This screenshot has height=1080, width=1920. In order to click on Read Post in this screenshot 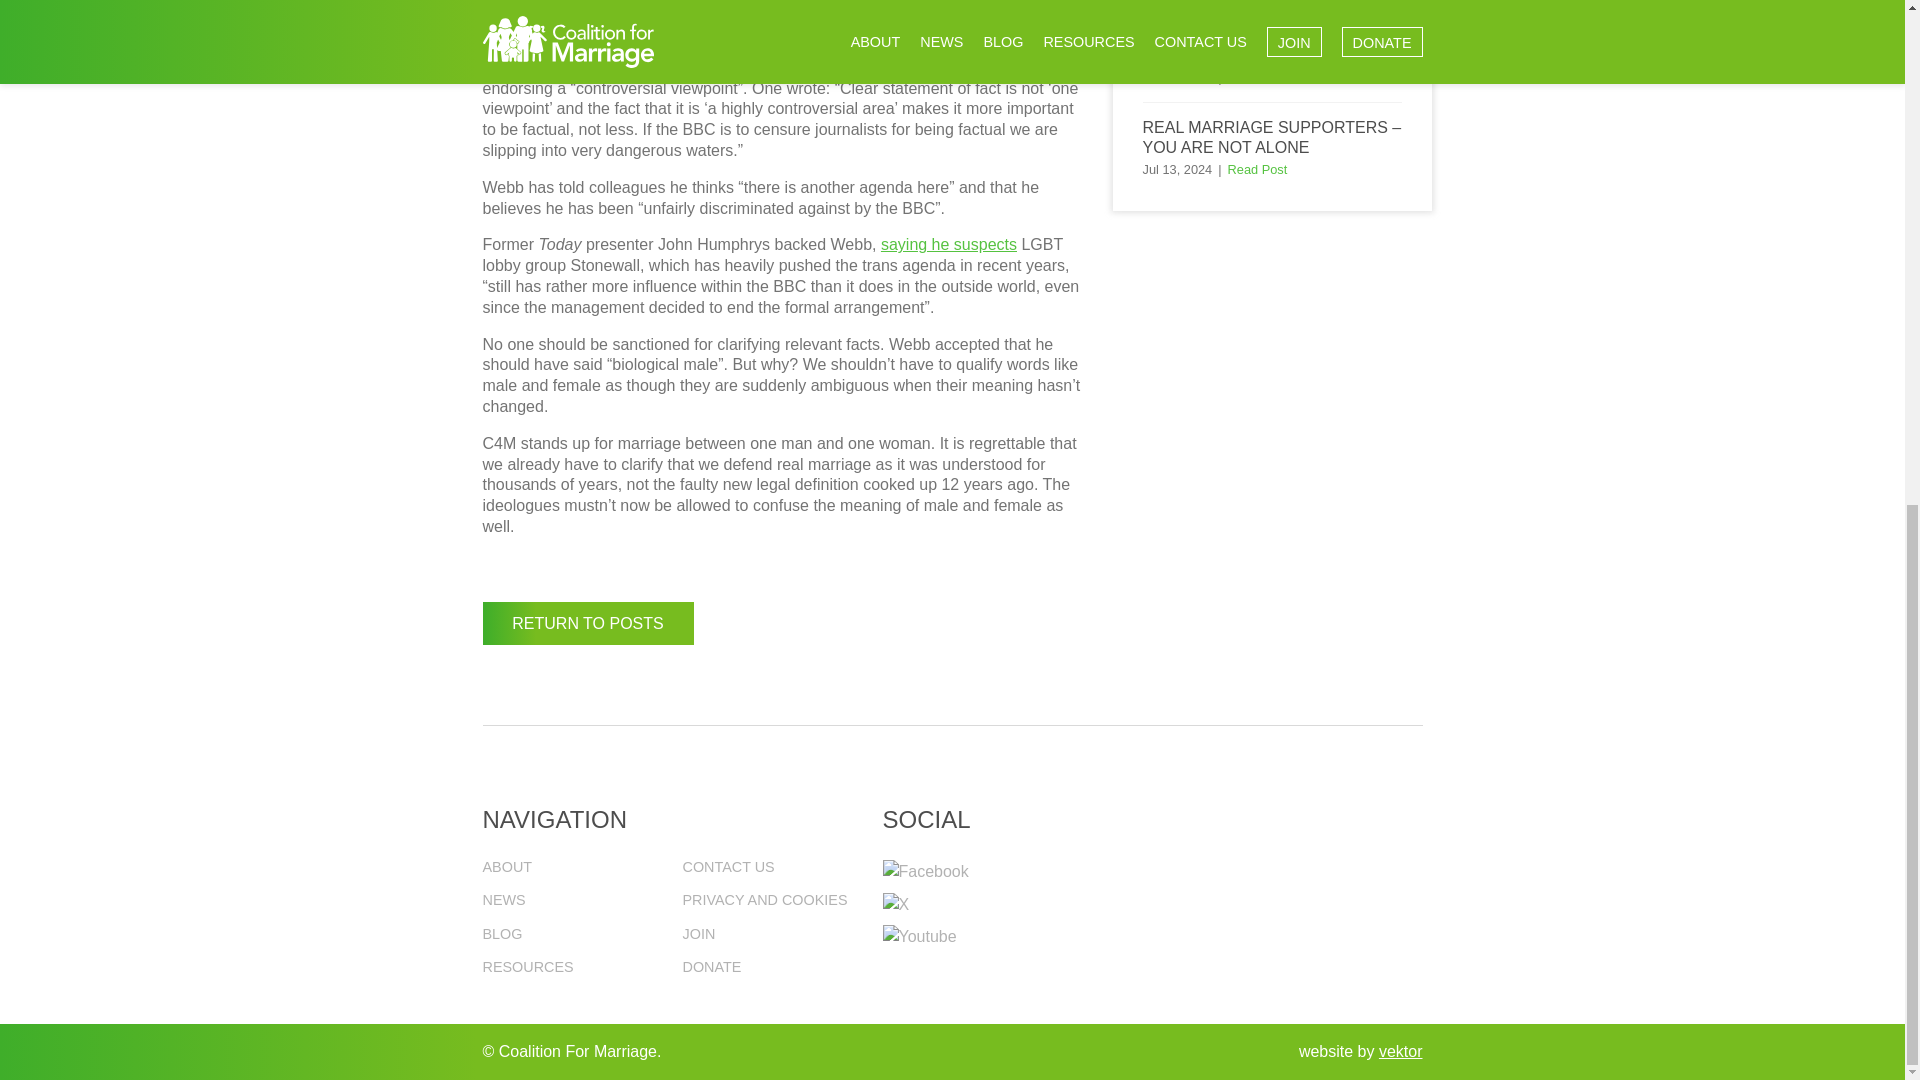, I will do `click(1258, 78)`.